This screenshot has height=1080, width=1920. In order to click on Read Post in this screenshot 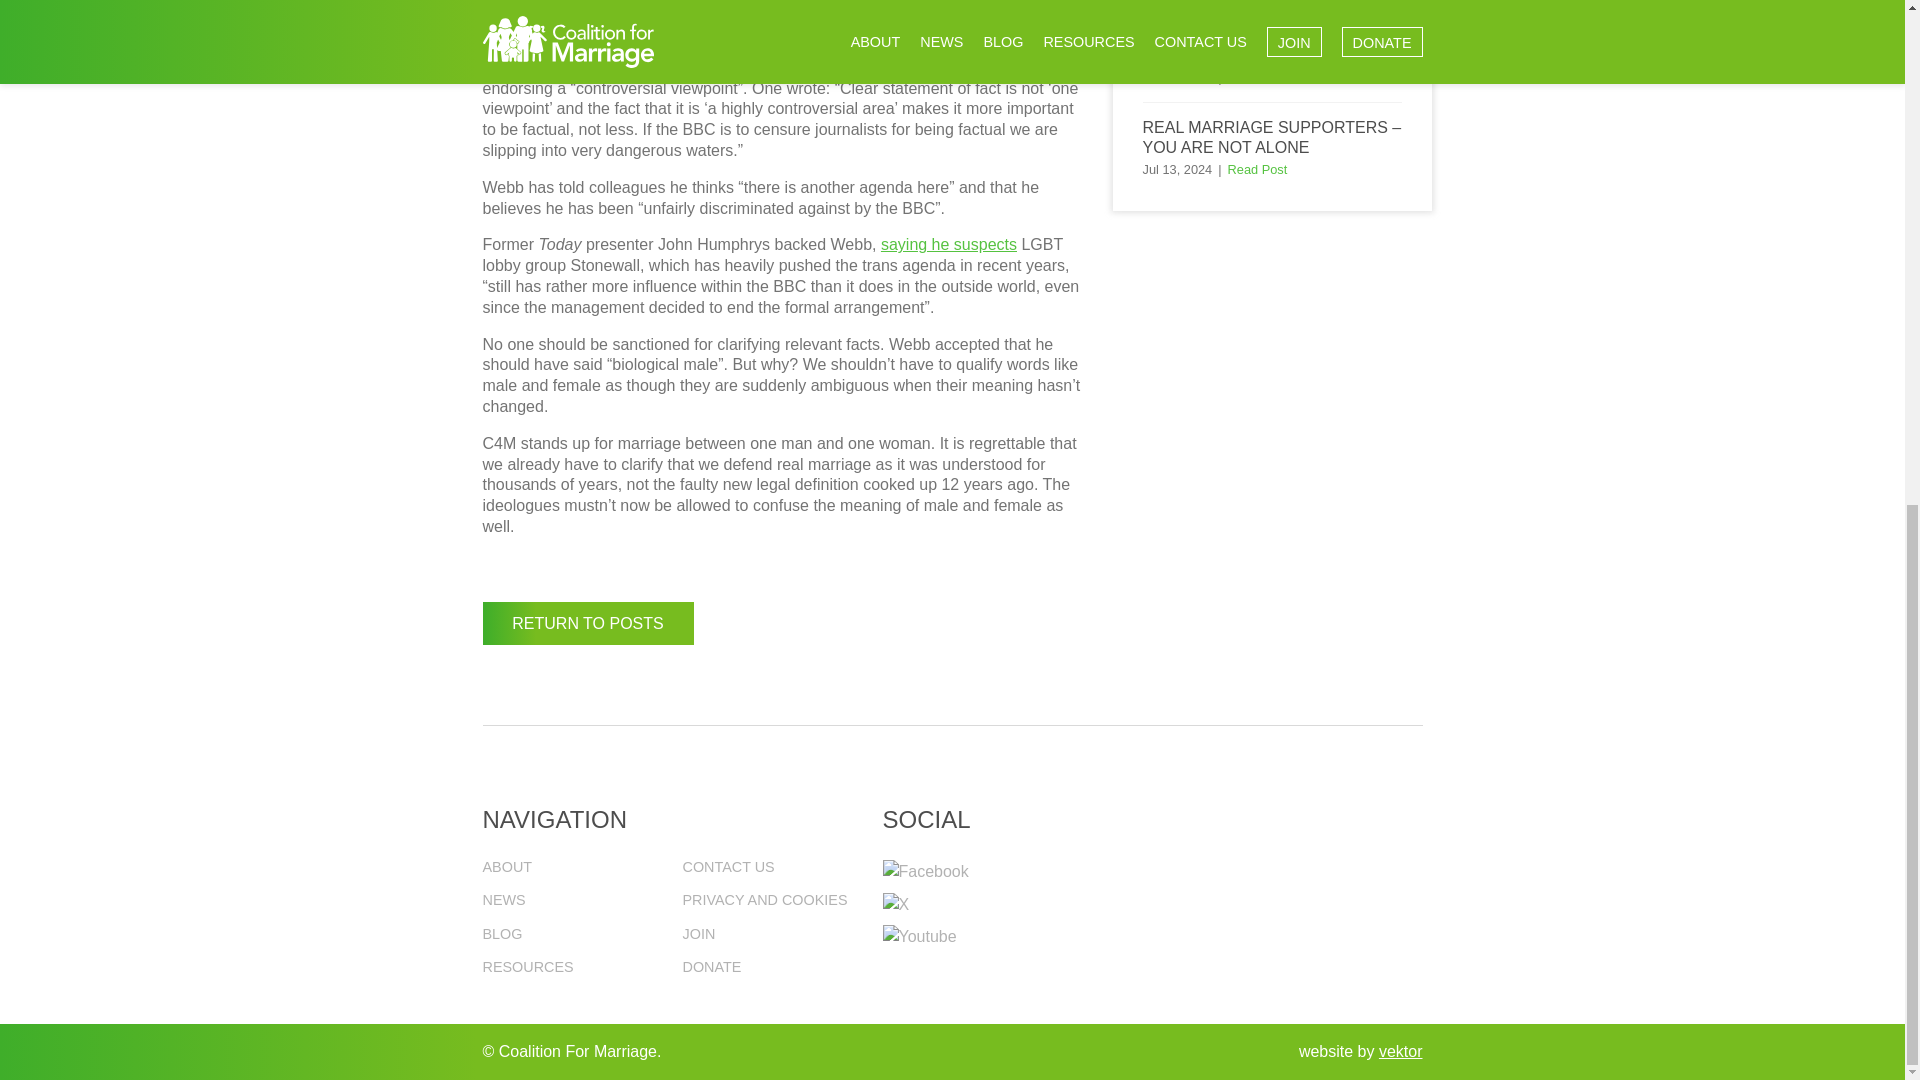, I will do `click(1258, 78)`.